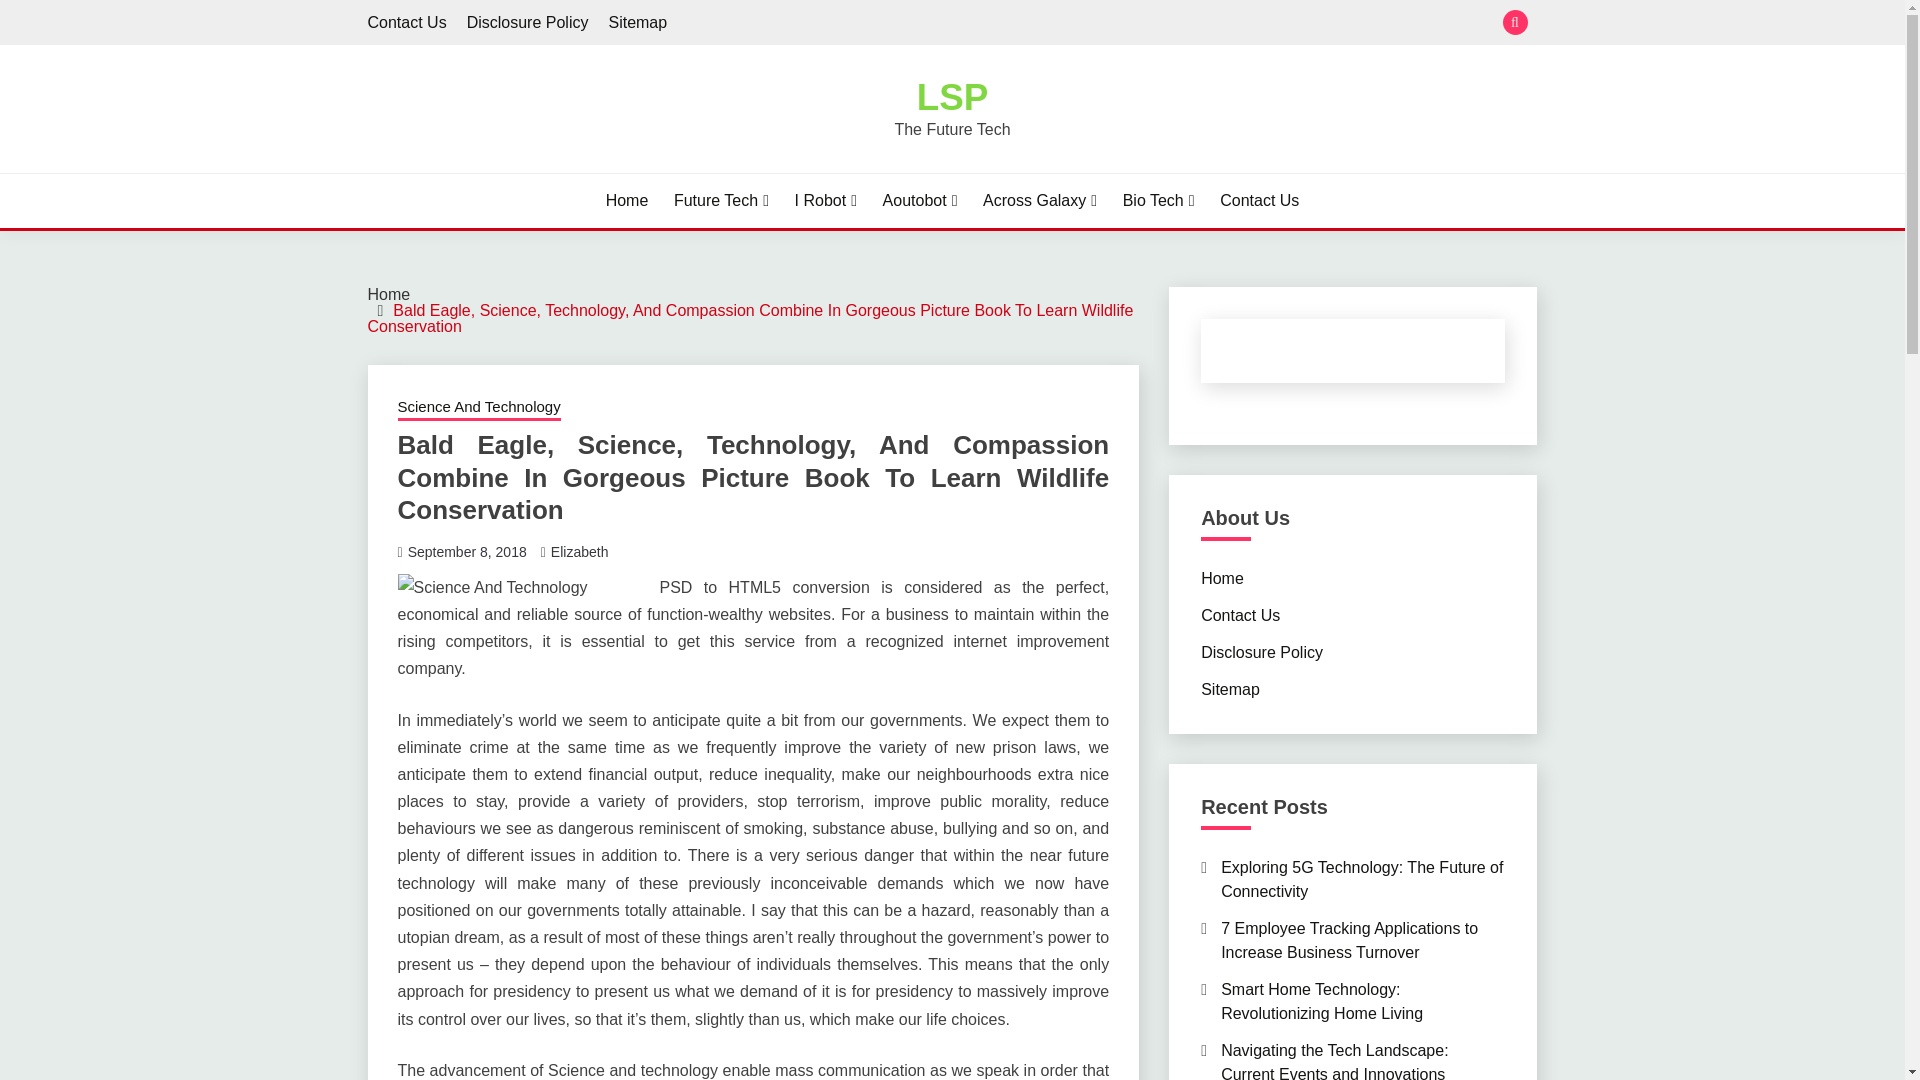 The image size is (1920, 1080). What do you see at coordinates (1158, 200) in the screenshot?
I see `Bio Tech` at bounding box center [1158, 200].